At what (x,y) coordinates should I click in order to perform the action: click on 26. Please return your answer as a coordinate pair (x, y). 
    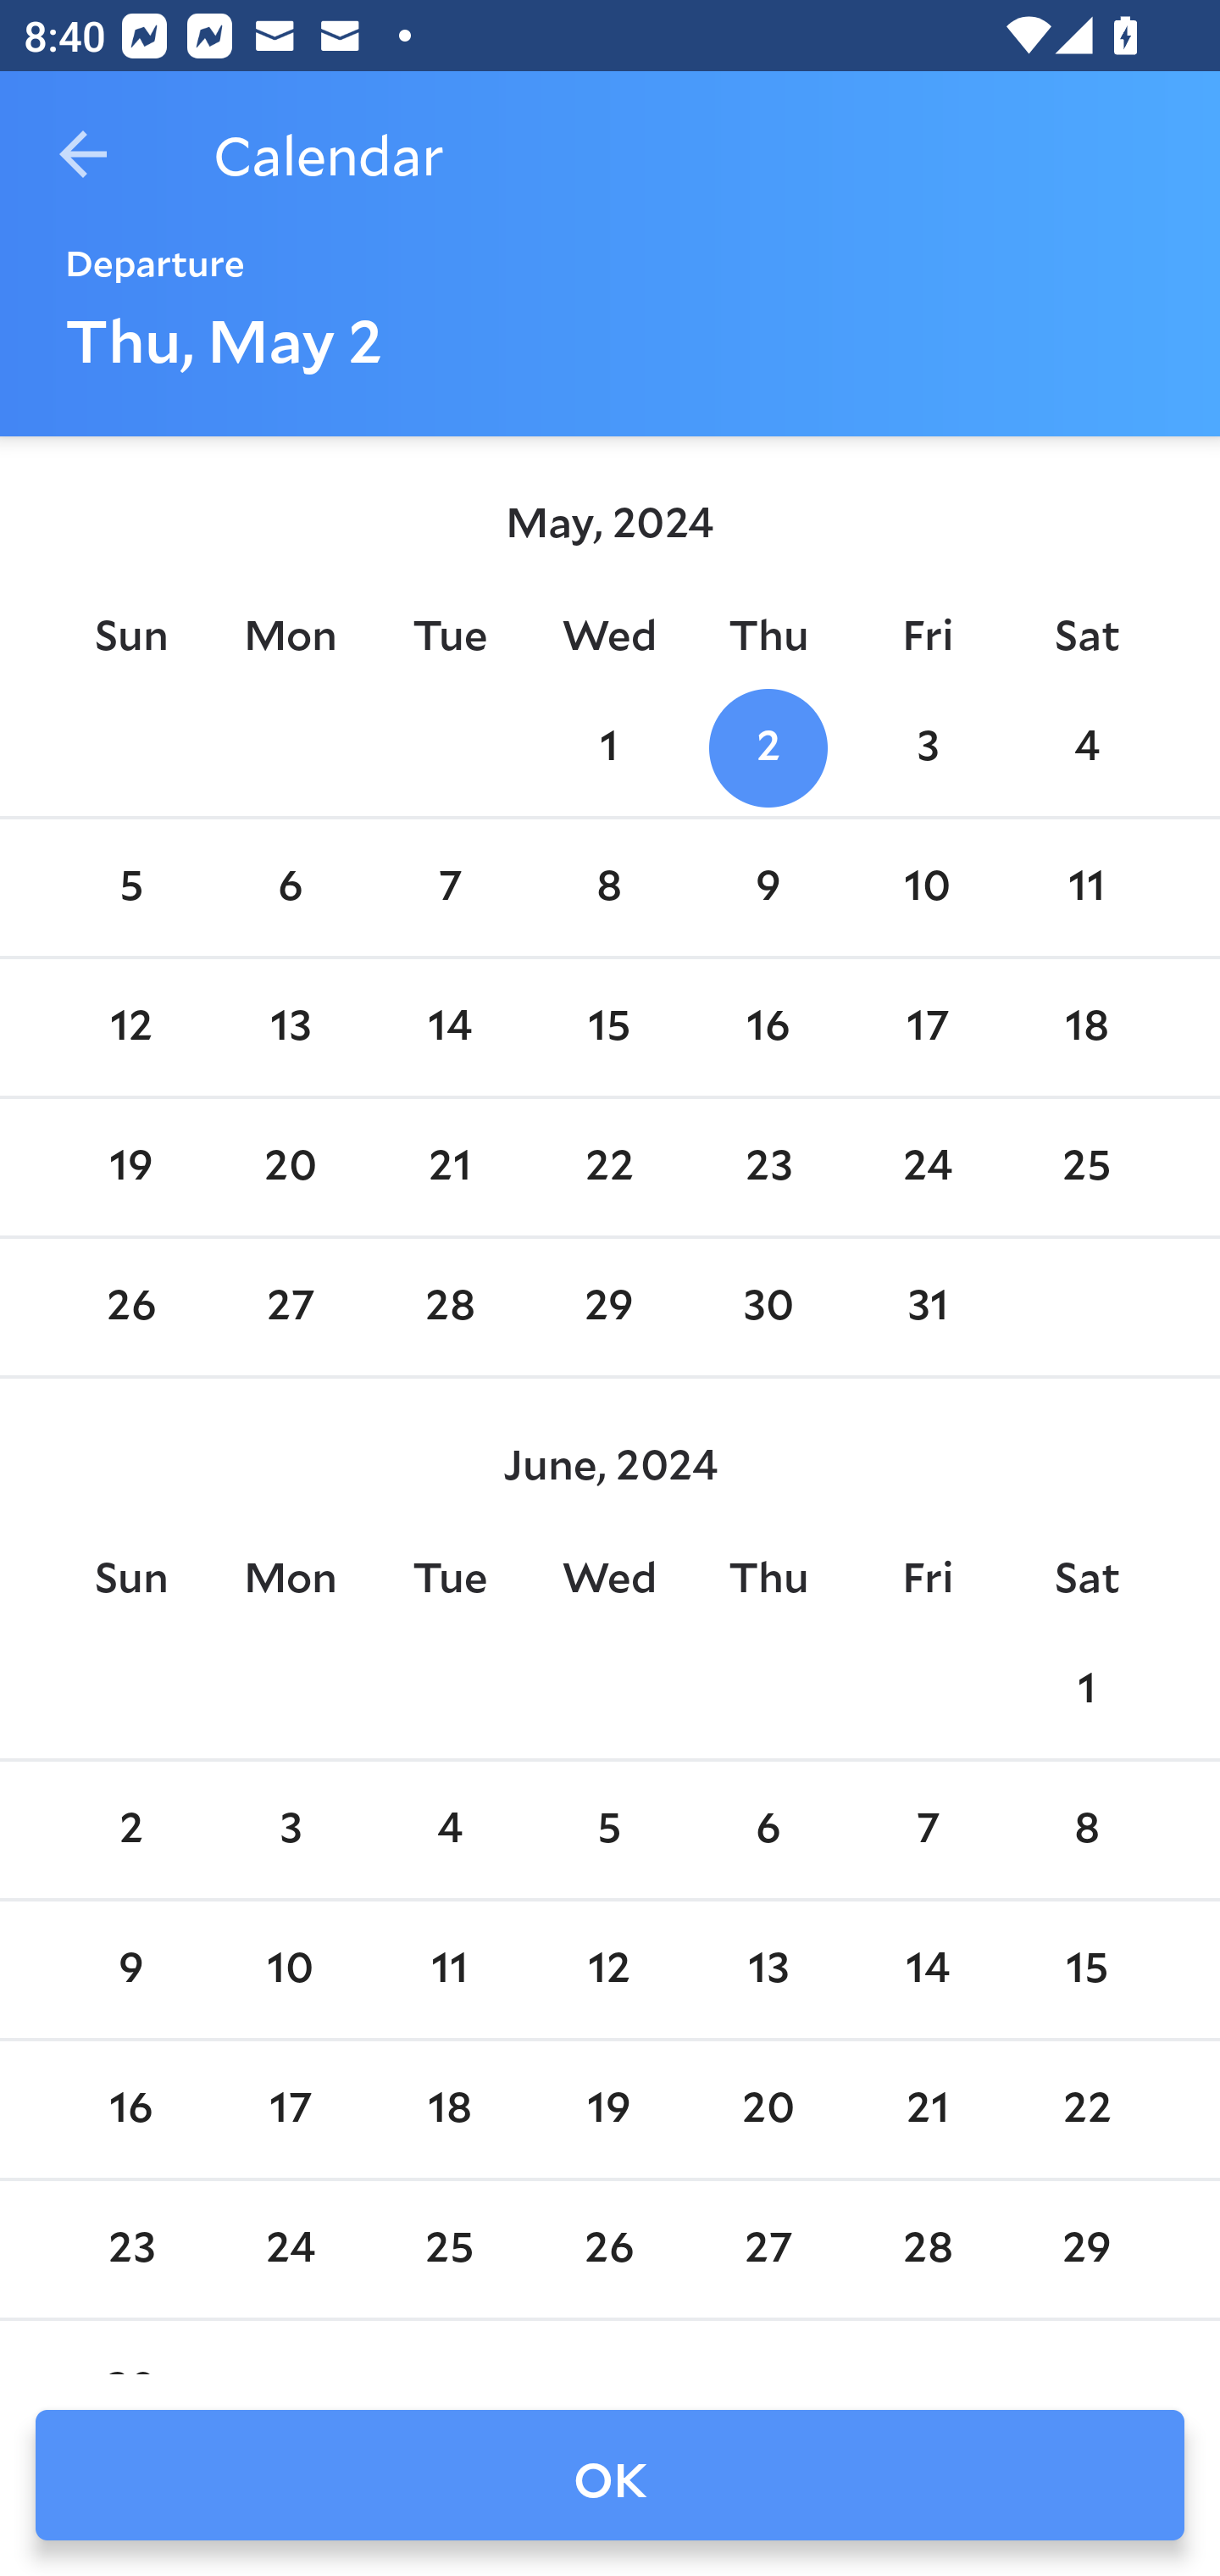
    Looking at the image, I should click on (130, 1308).